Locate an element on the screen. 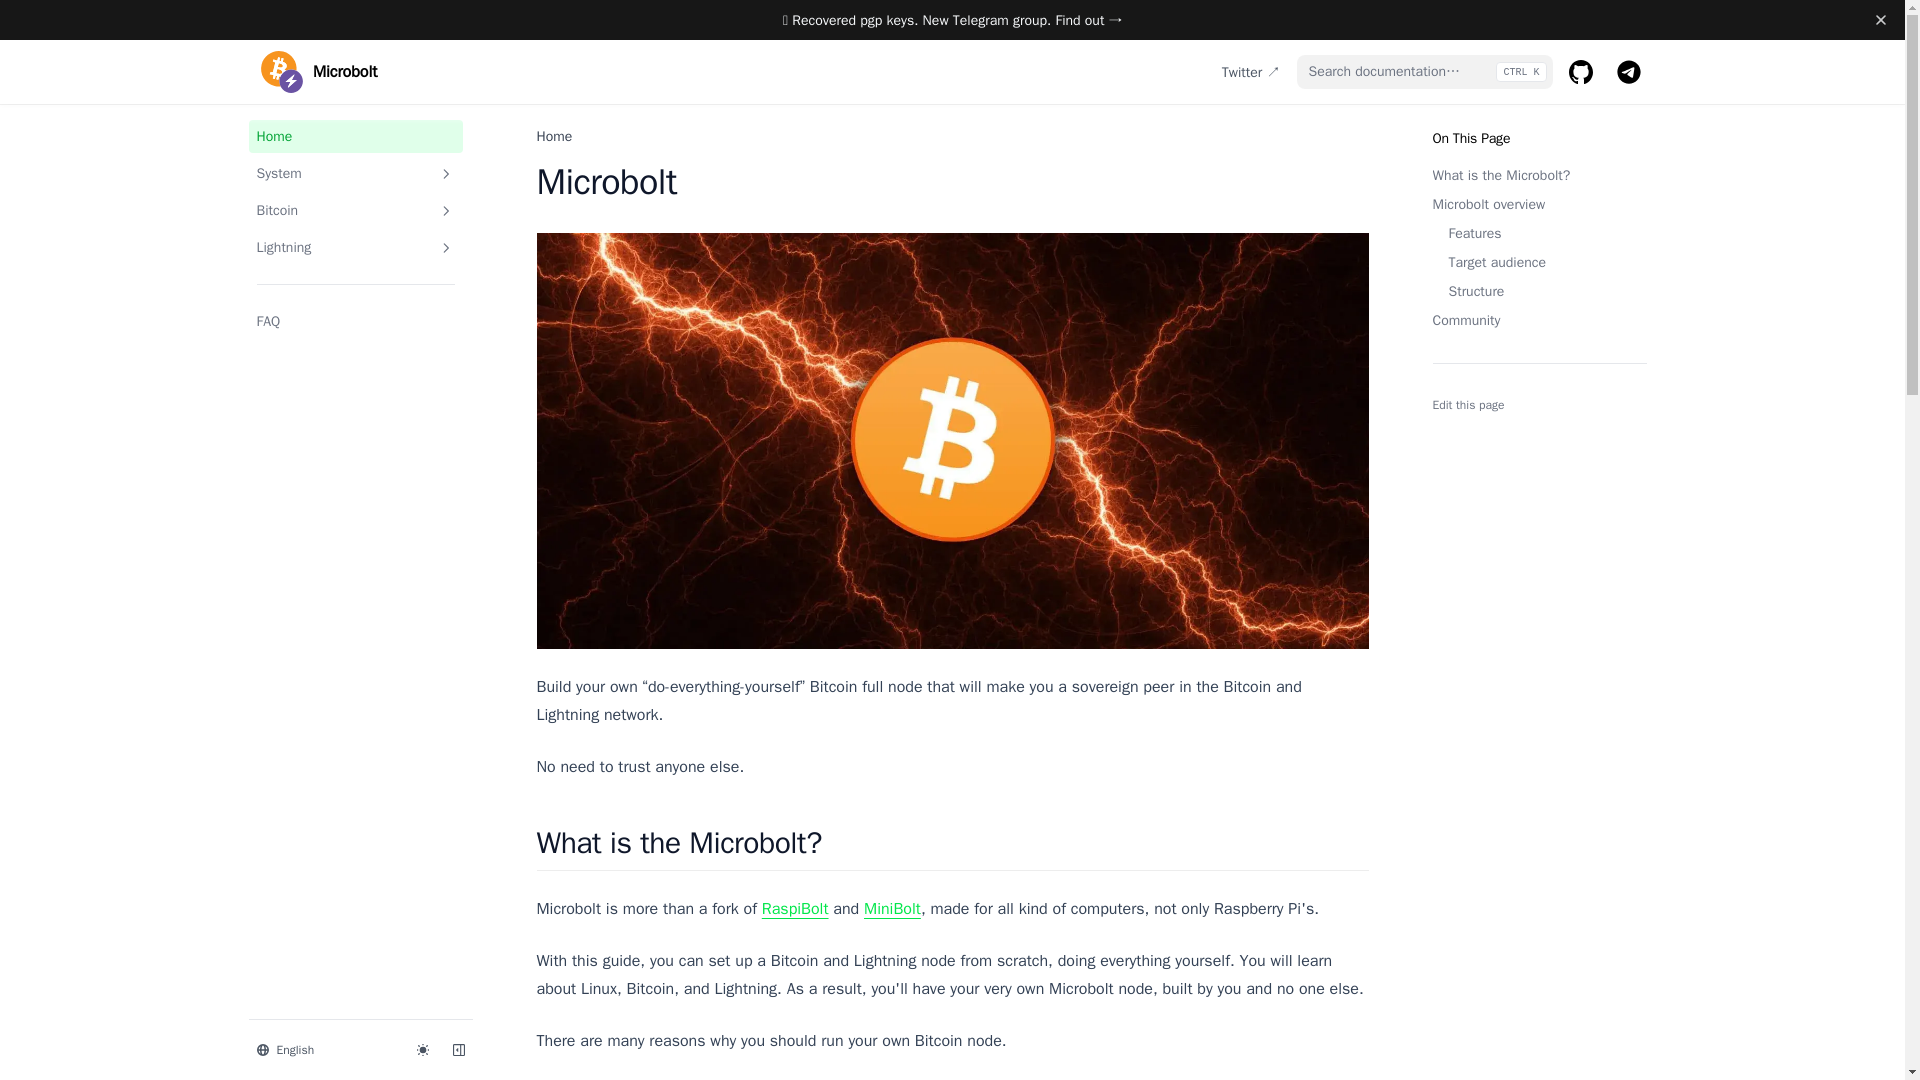  Home is located at coordinates (554, 136).